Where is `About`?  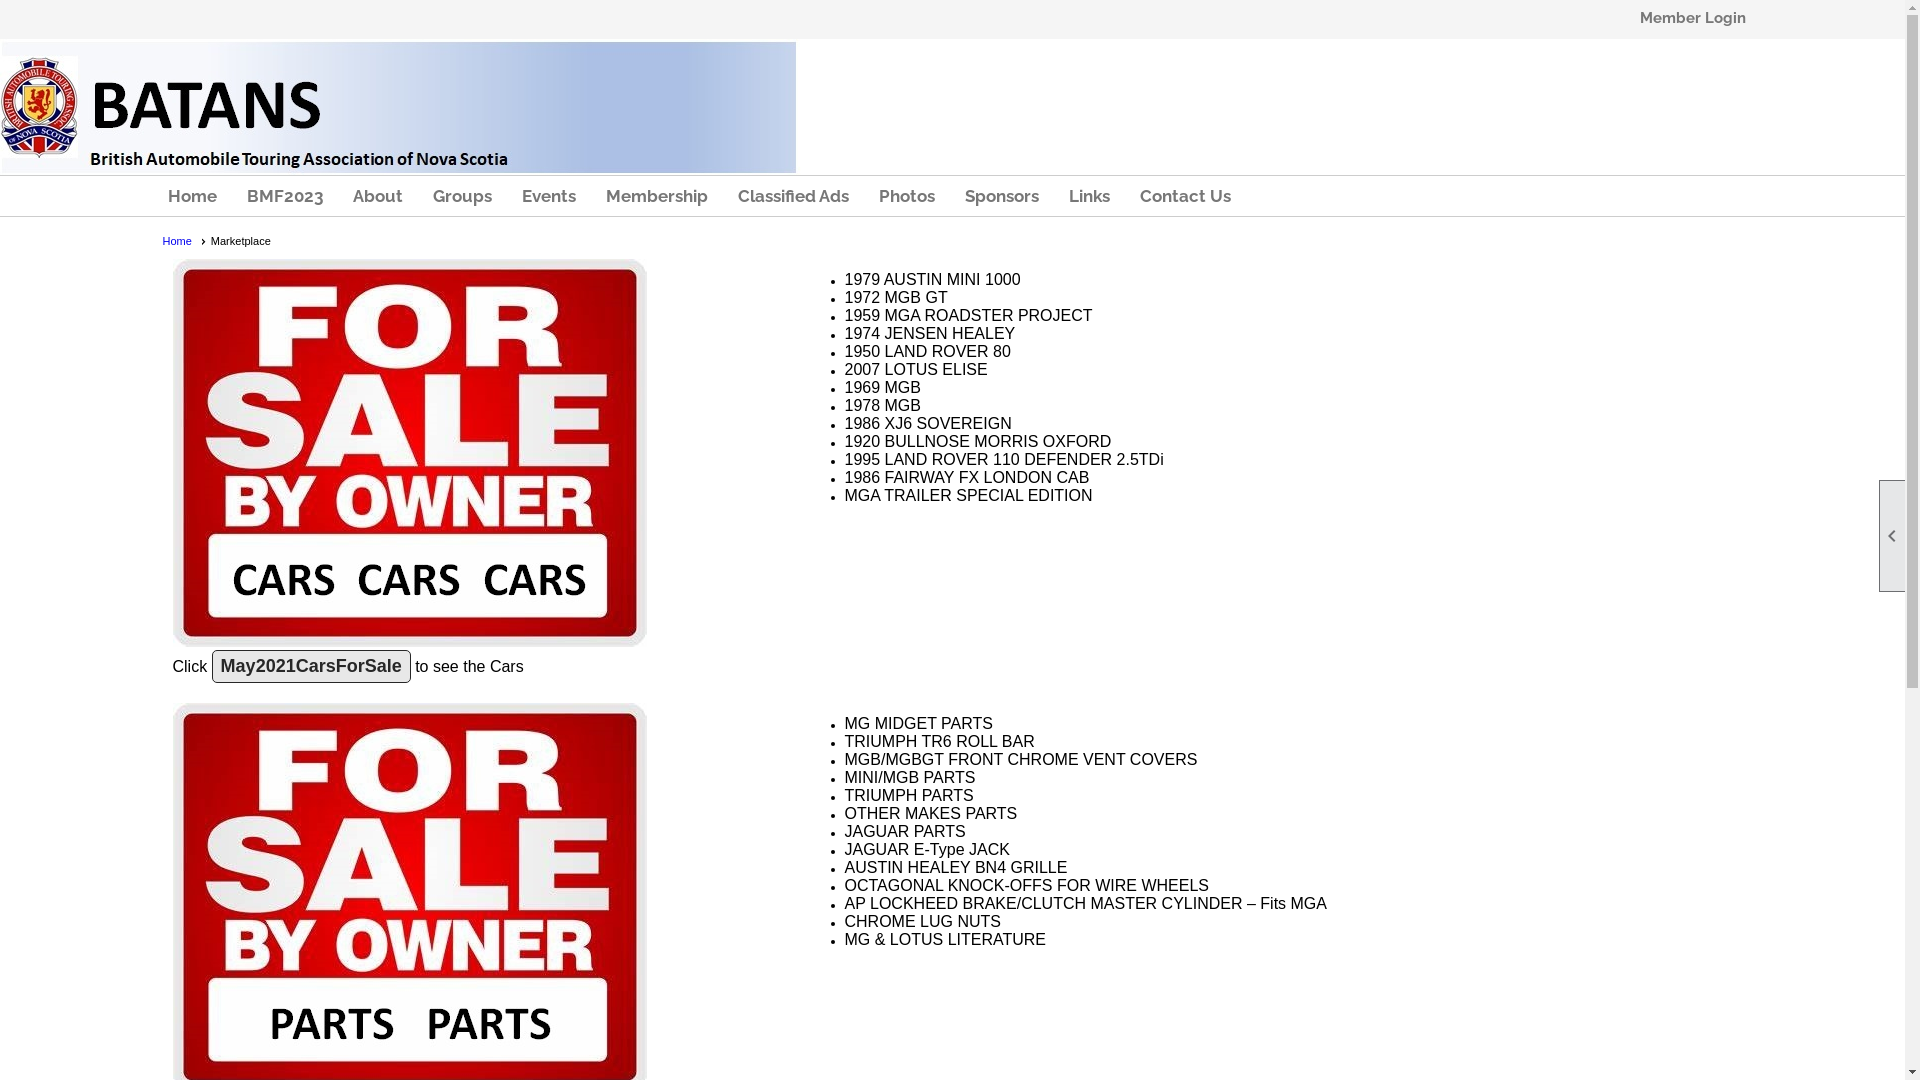
About is located at coordinates (377, 196).